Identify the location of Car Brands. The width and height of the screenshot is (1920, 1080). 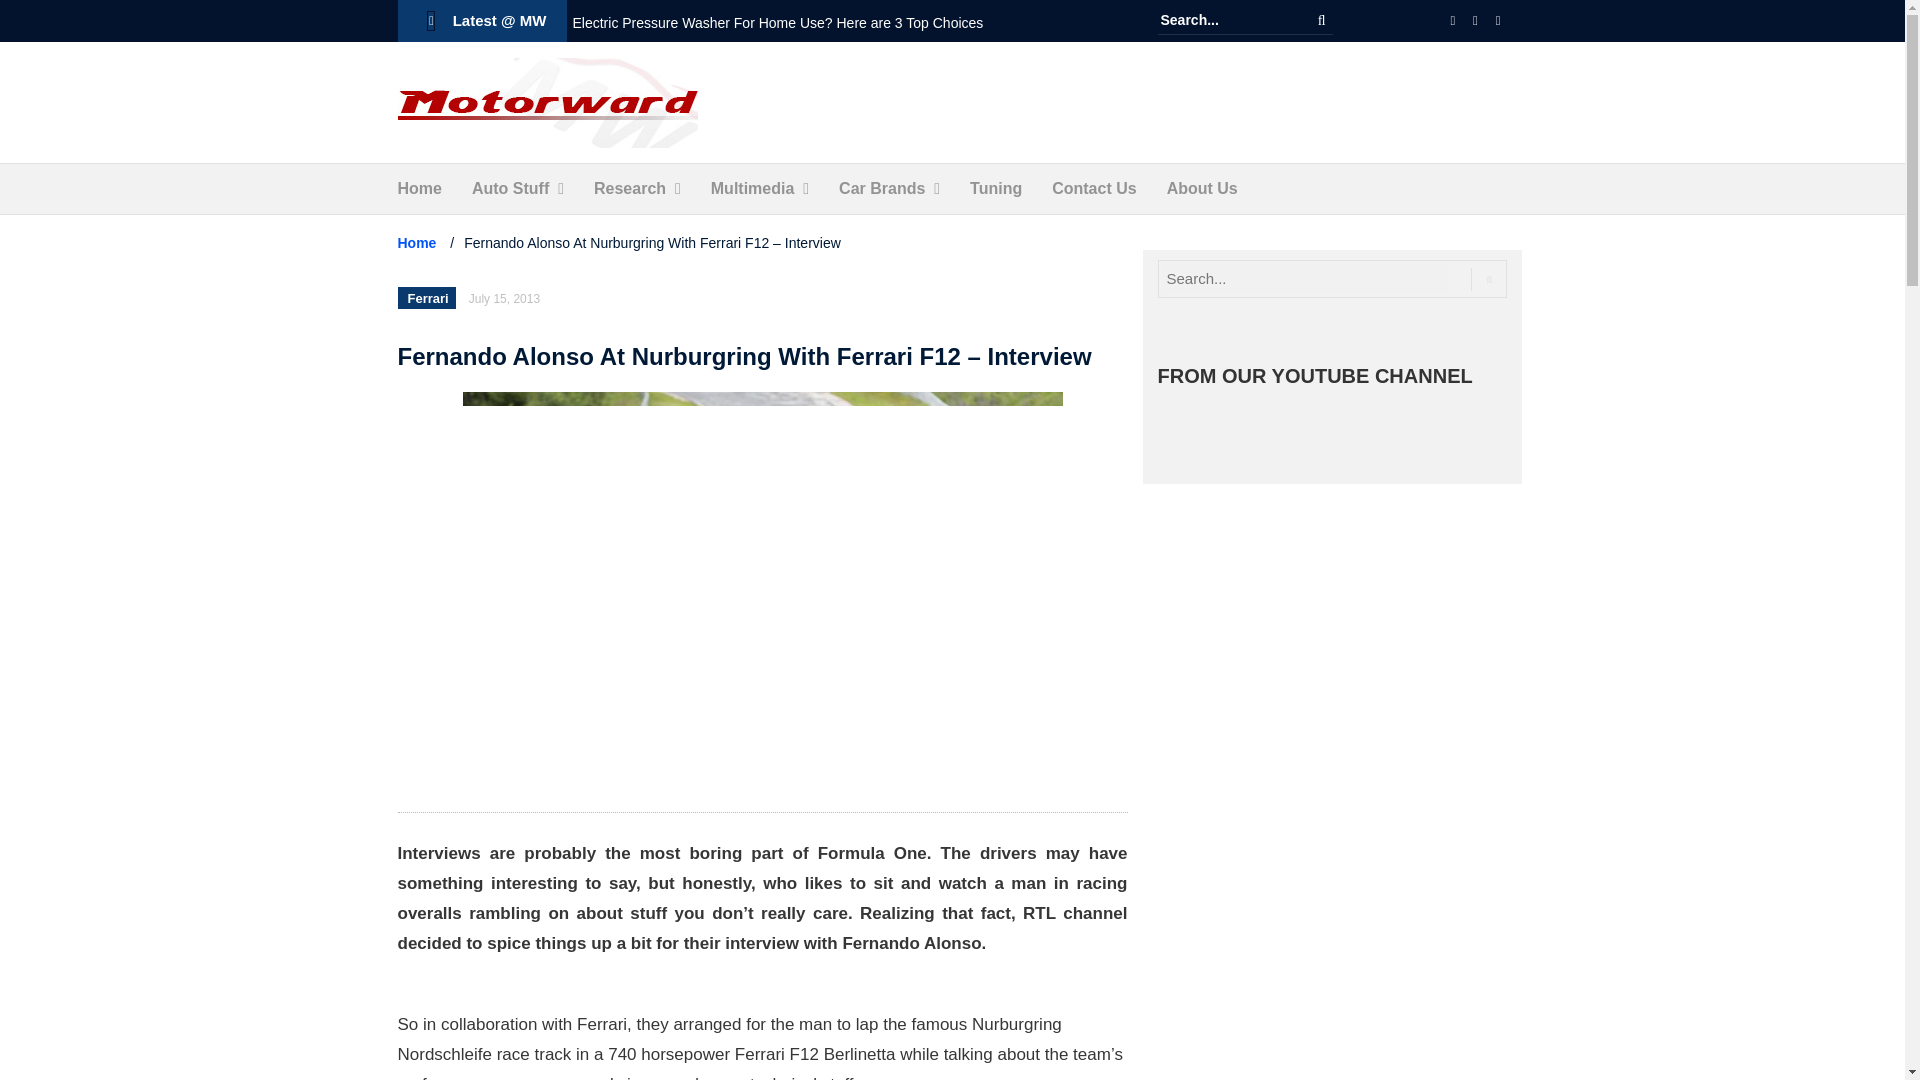
(882, 188).